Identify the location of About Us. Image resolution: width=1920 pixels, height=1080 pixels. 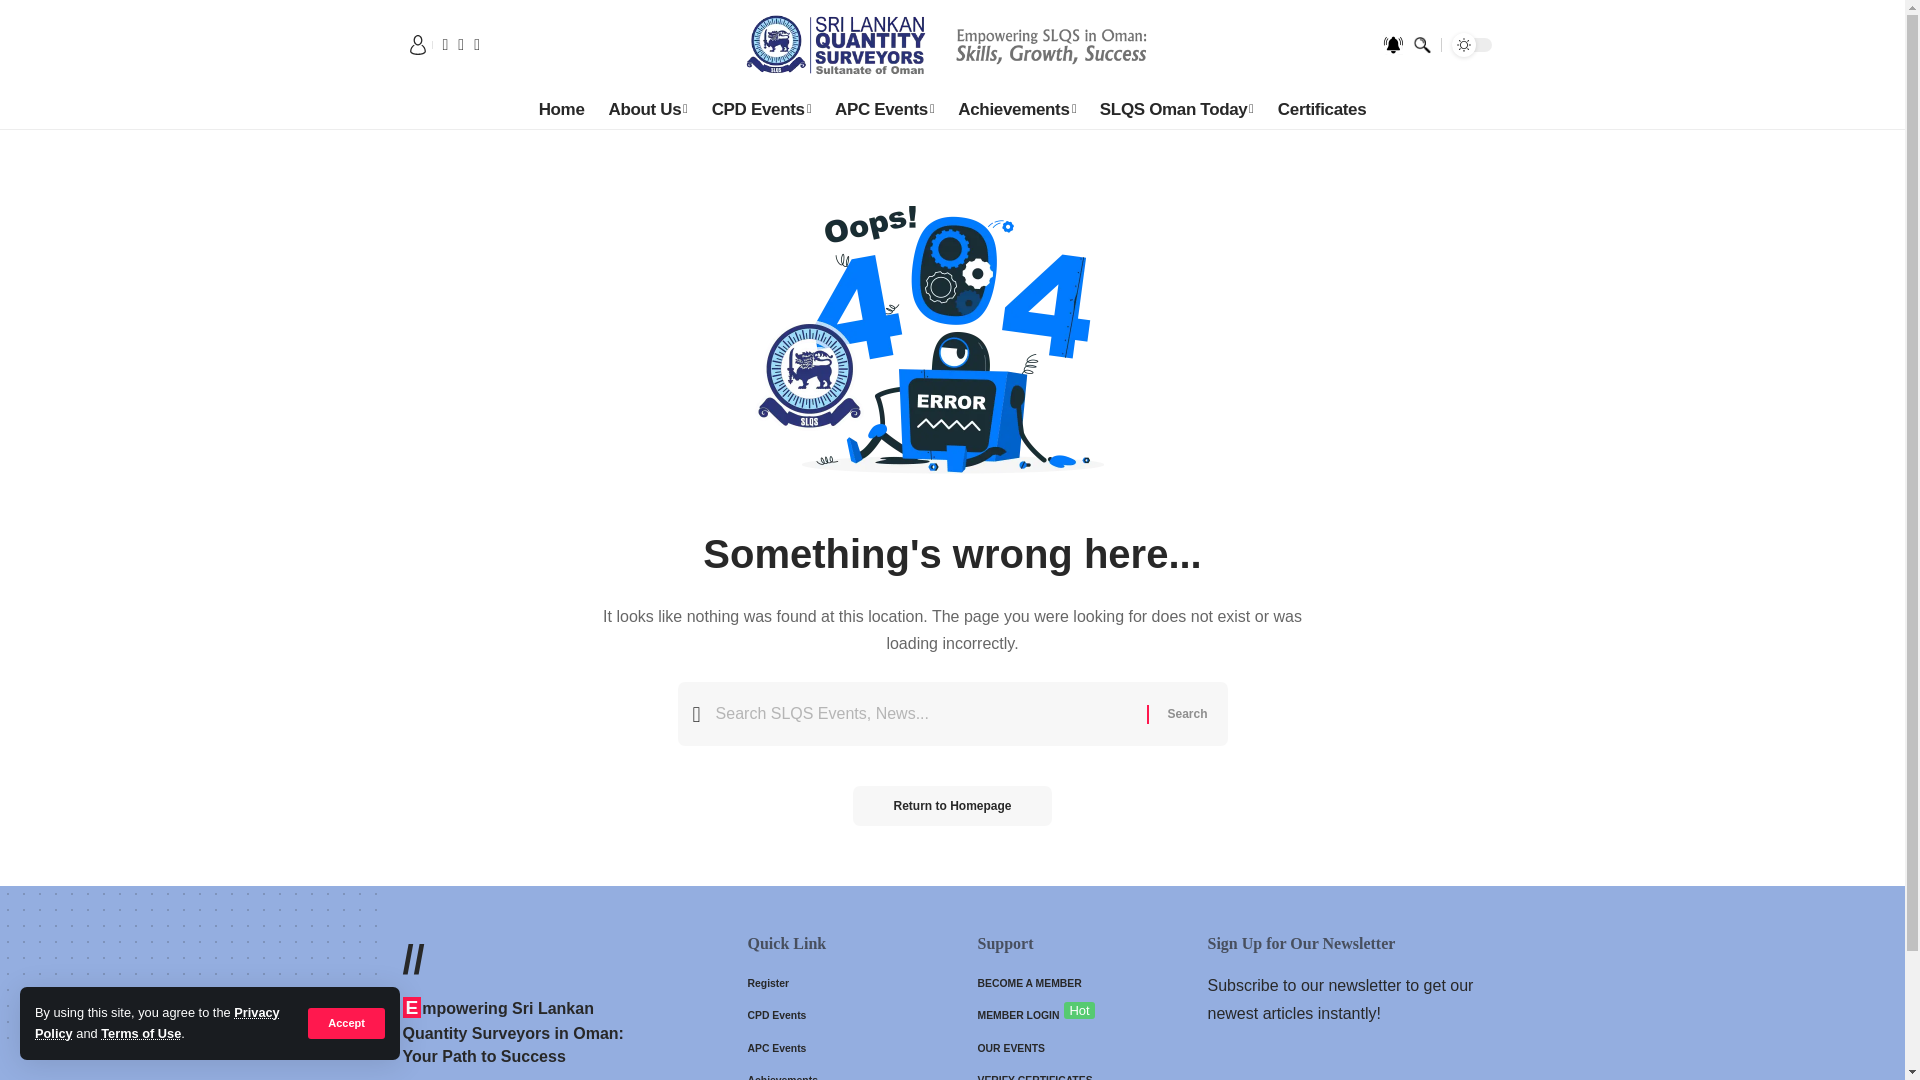
(648, 109).